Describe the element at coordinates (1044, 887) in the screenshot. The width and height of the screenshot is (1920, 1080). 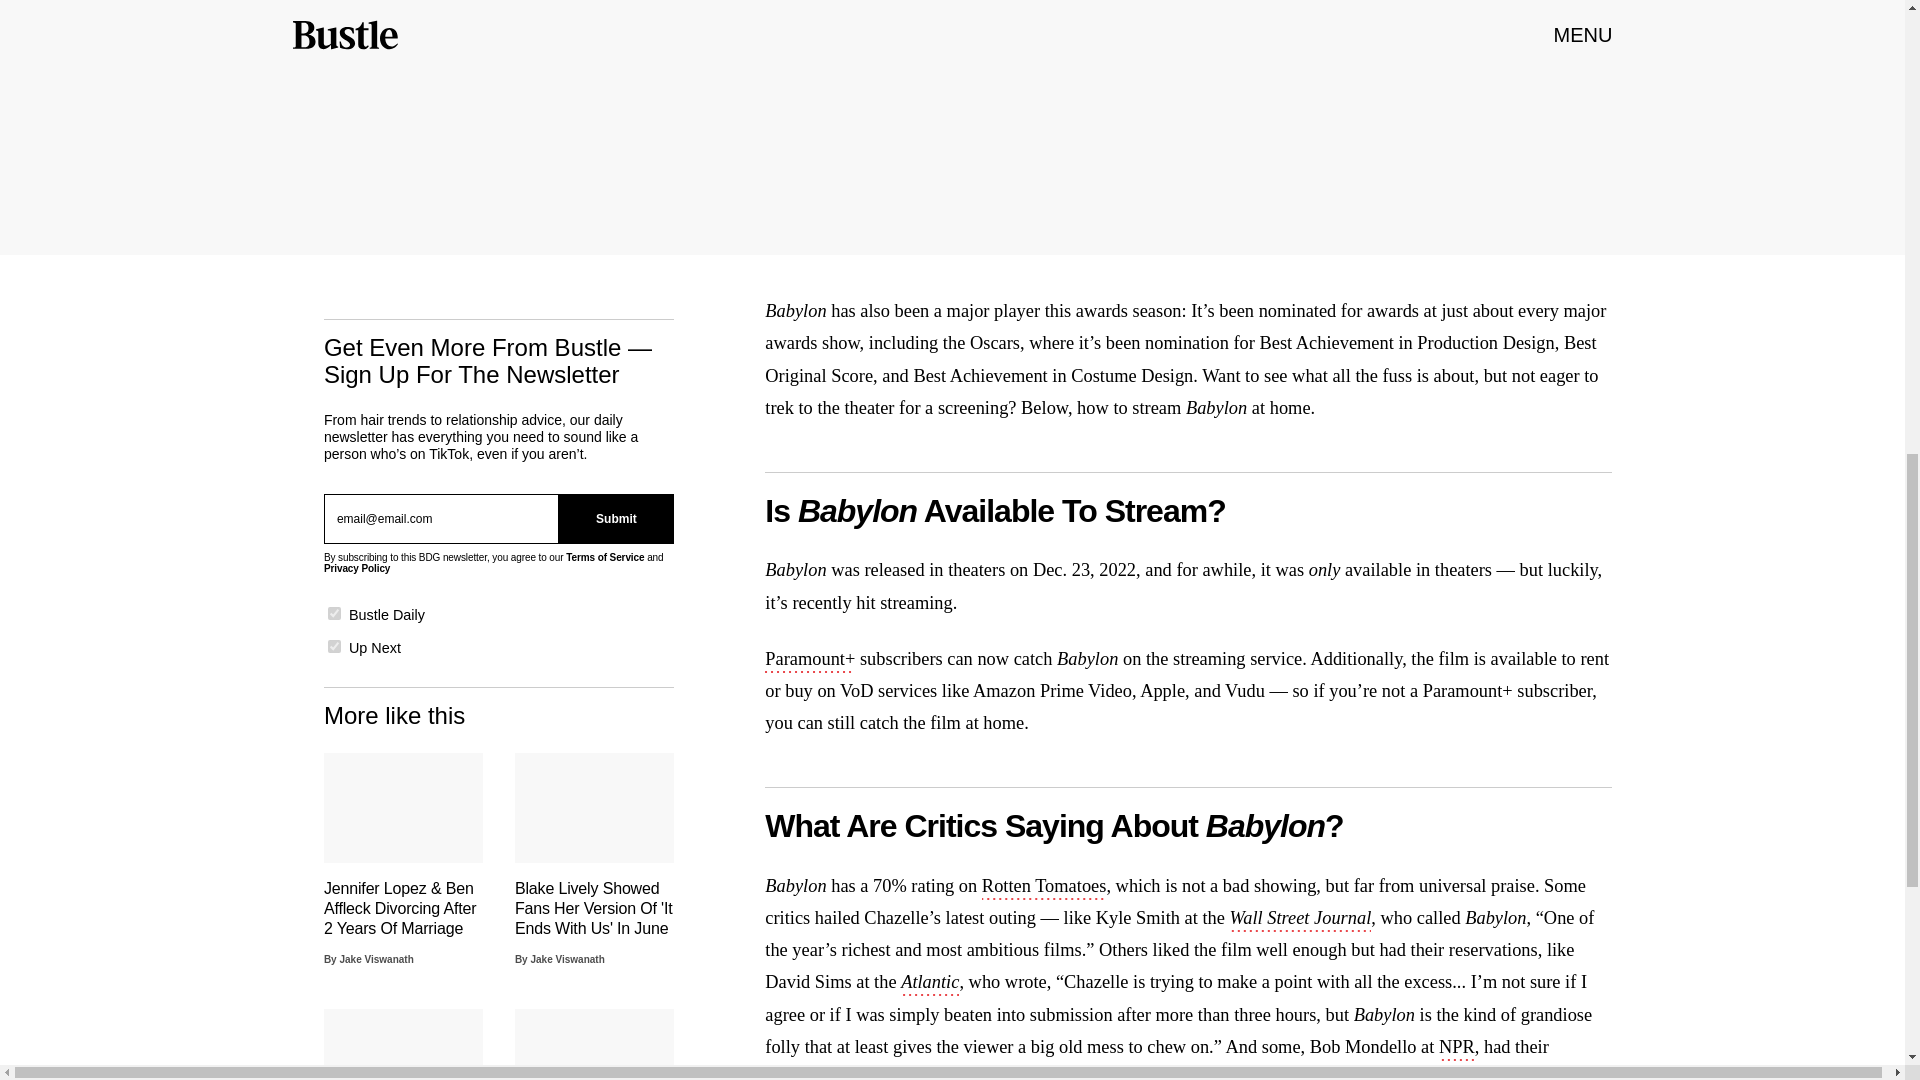
I see `Rotten Tomatoes` at that location.